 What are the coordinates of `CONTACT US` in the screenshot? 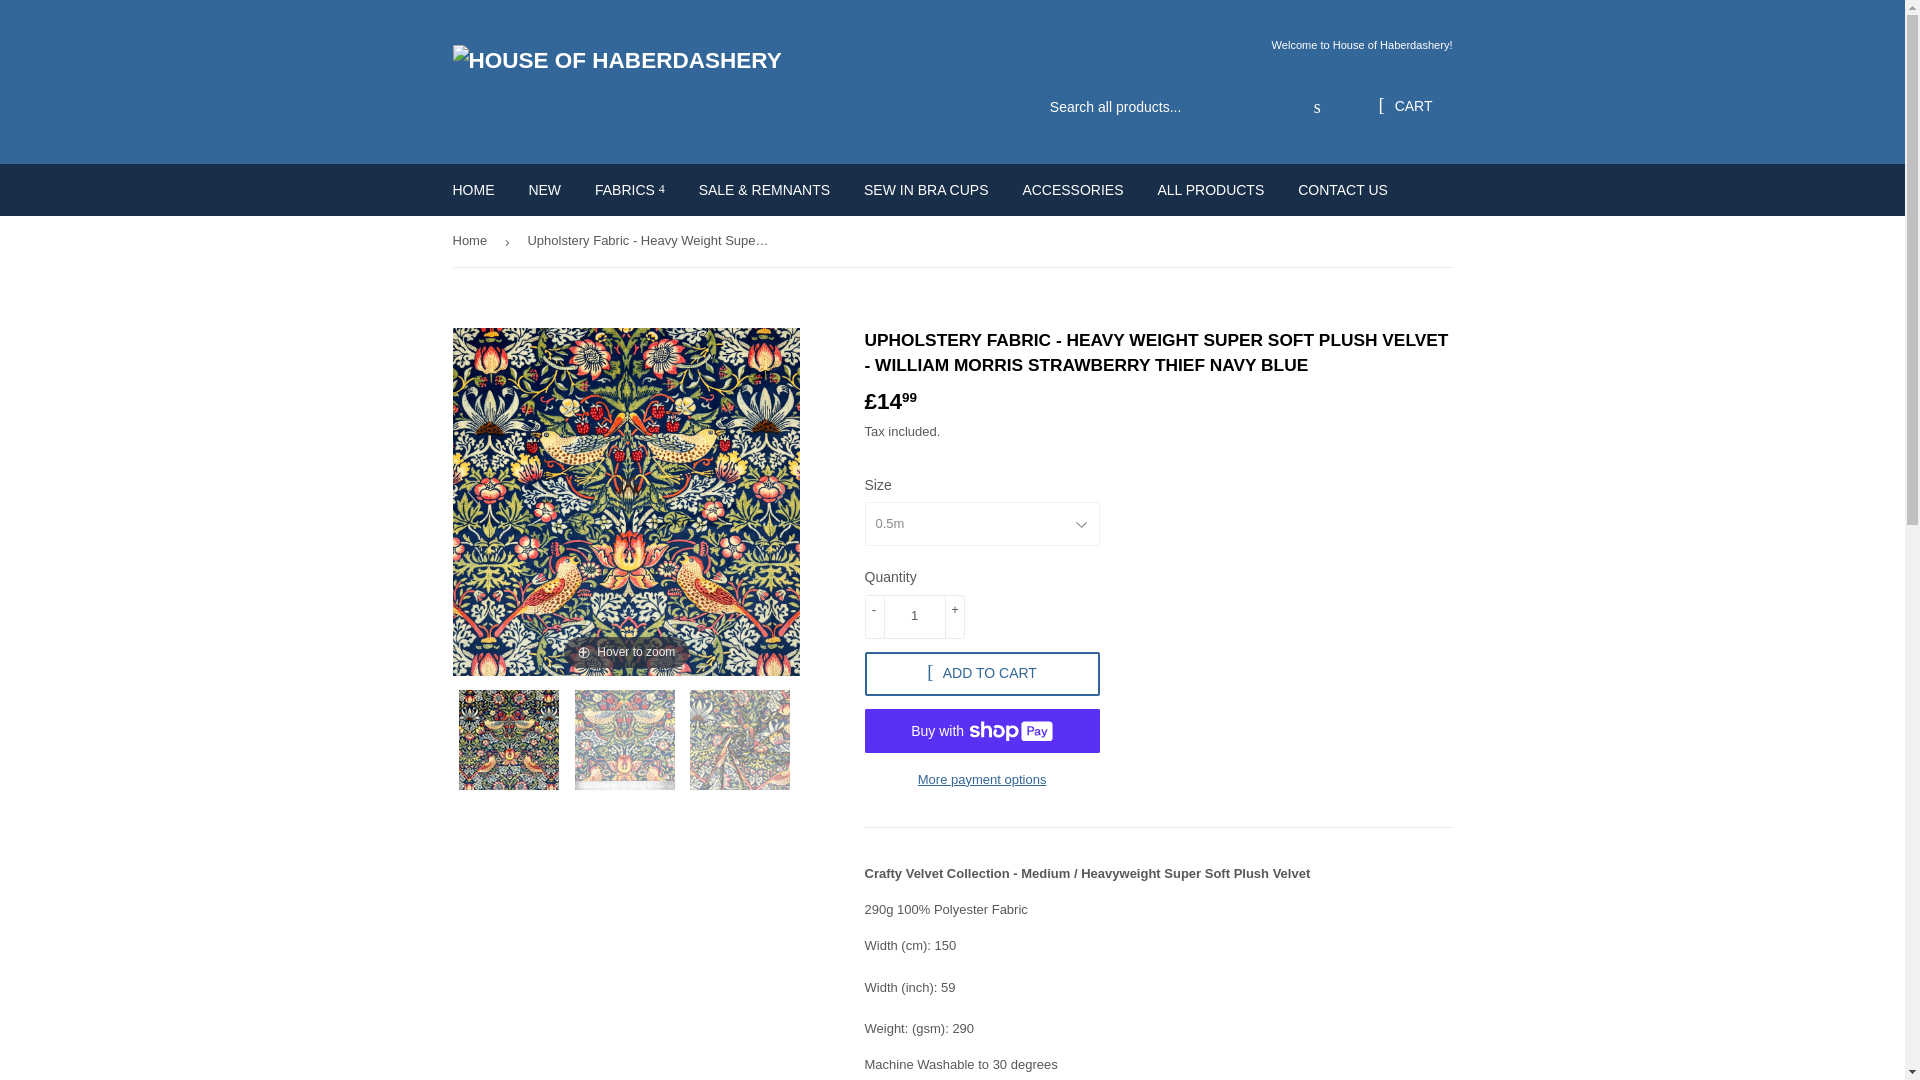 It's located at (1342, 190).